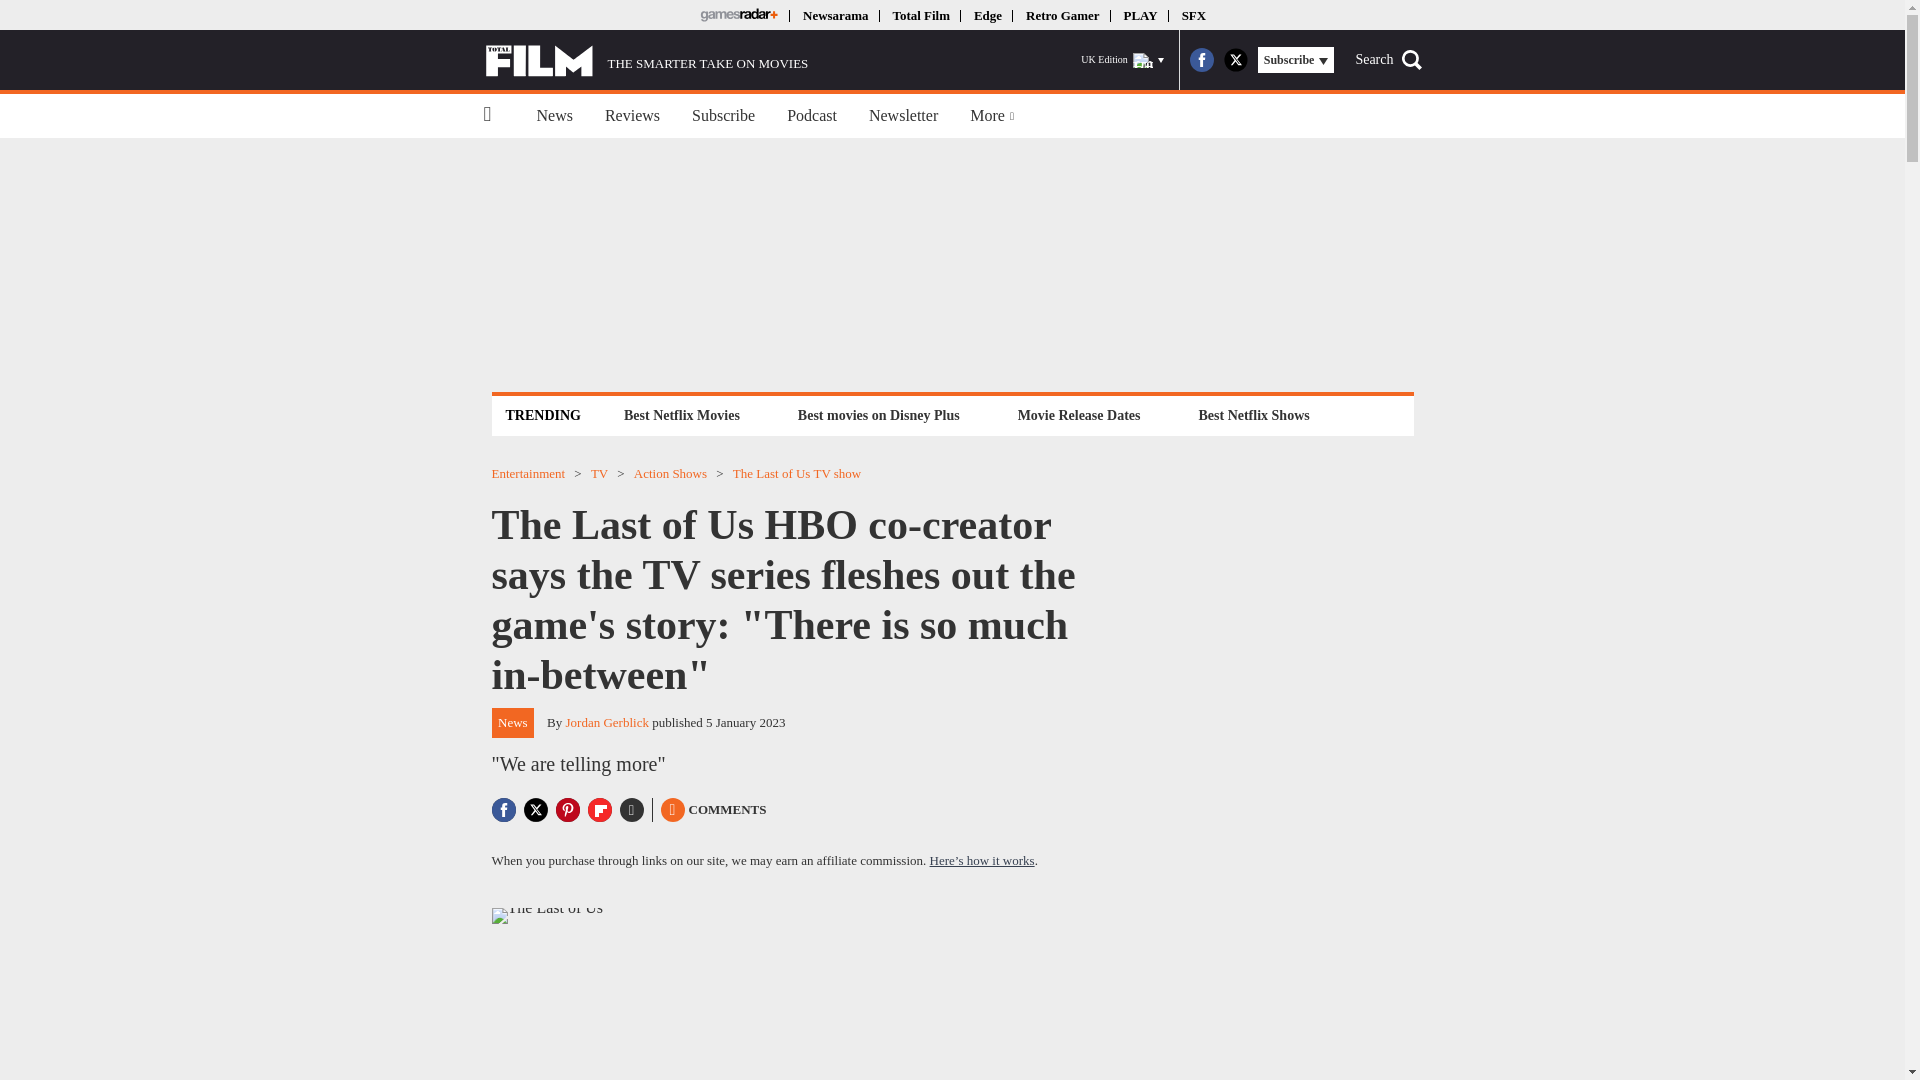 Image resolution: width=1920 pixels, height=1080 pixels. What do you see at coordinates (920, 14) in the screenshot?
I see `Total Film` at bounding box center [920, 14].